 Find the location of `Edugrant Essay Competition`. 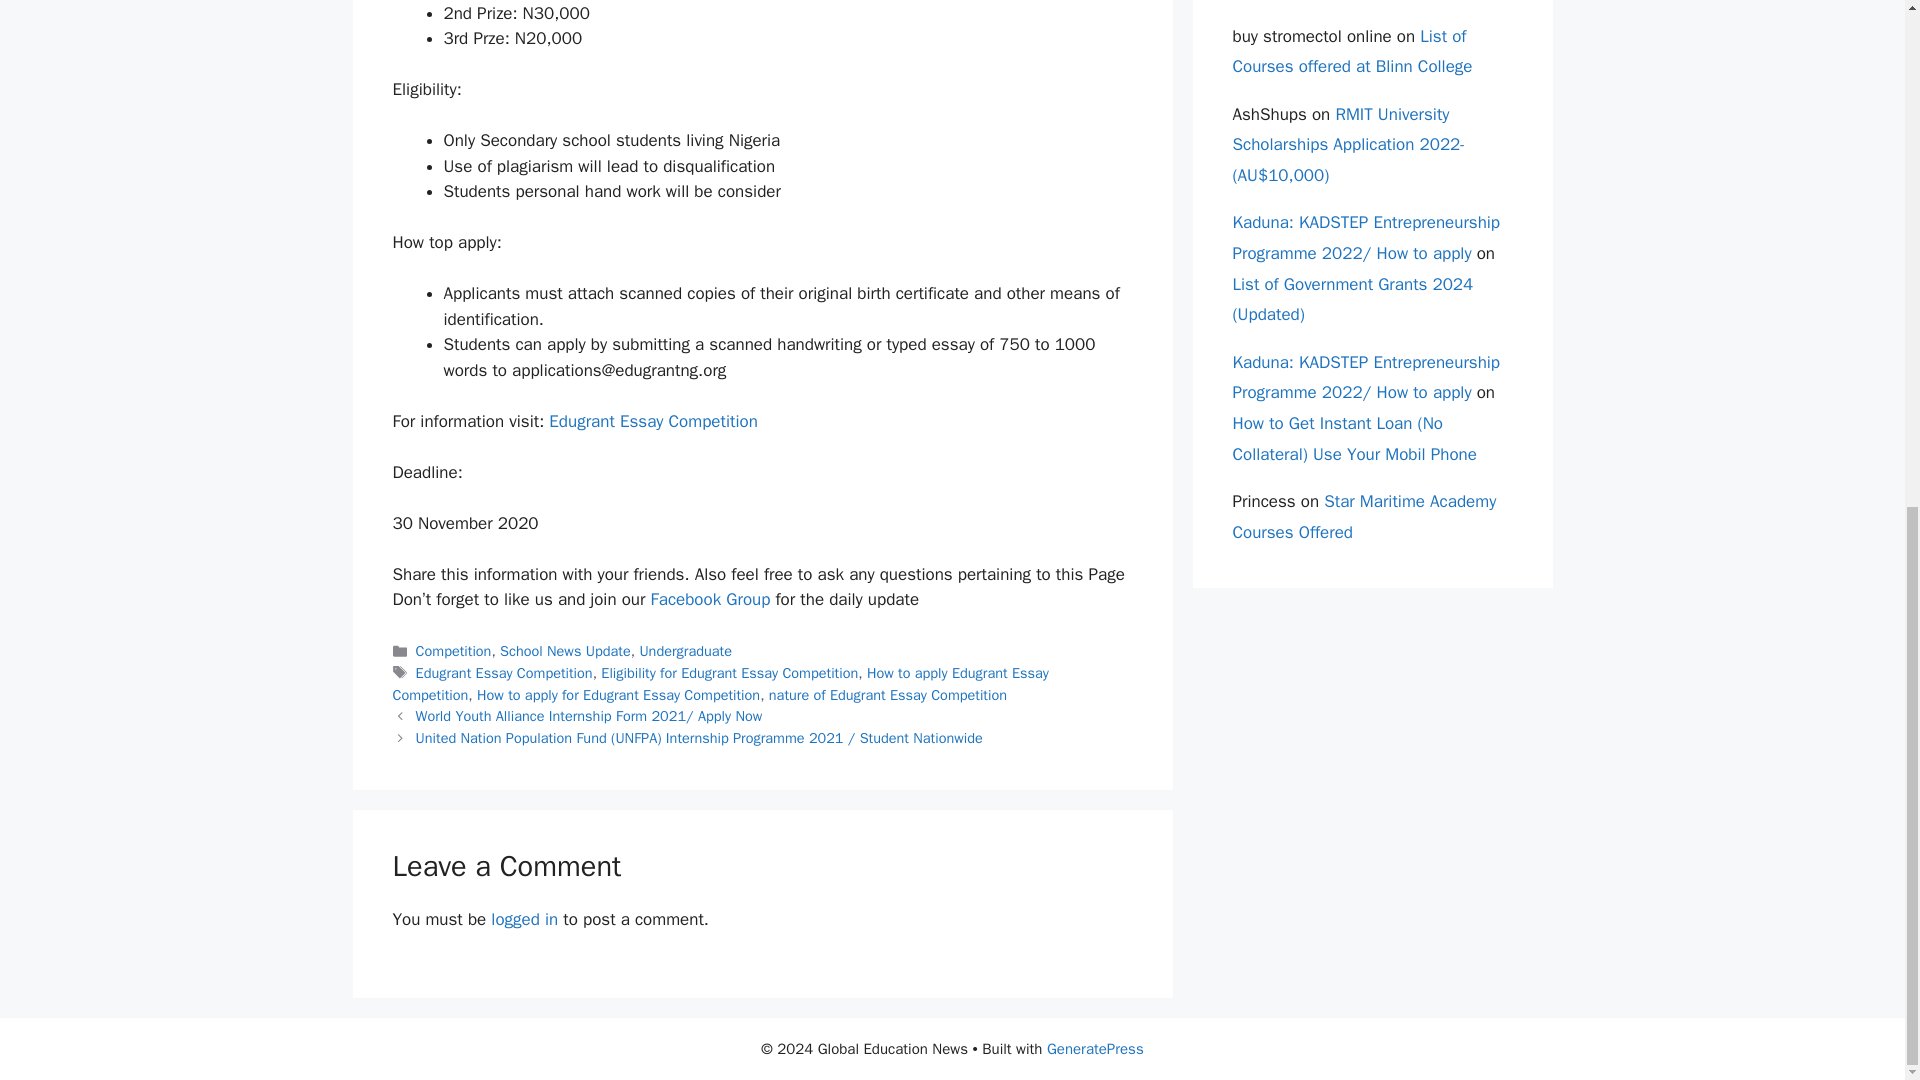

Edugrant Essay Competition is located at coordinates (504, 672).